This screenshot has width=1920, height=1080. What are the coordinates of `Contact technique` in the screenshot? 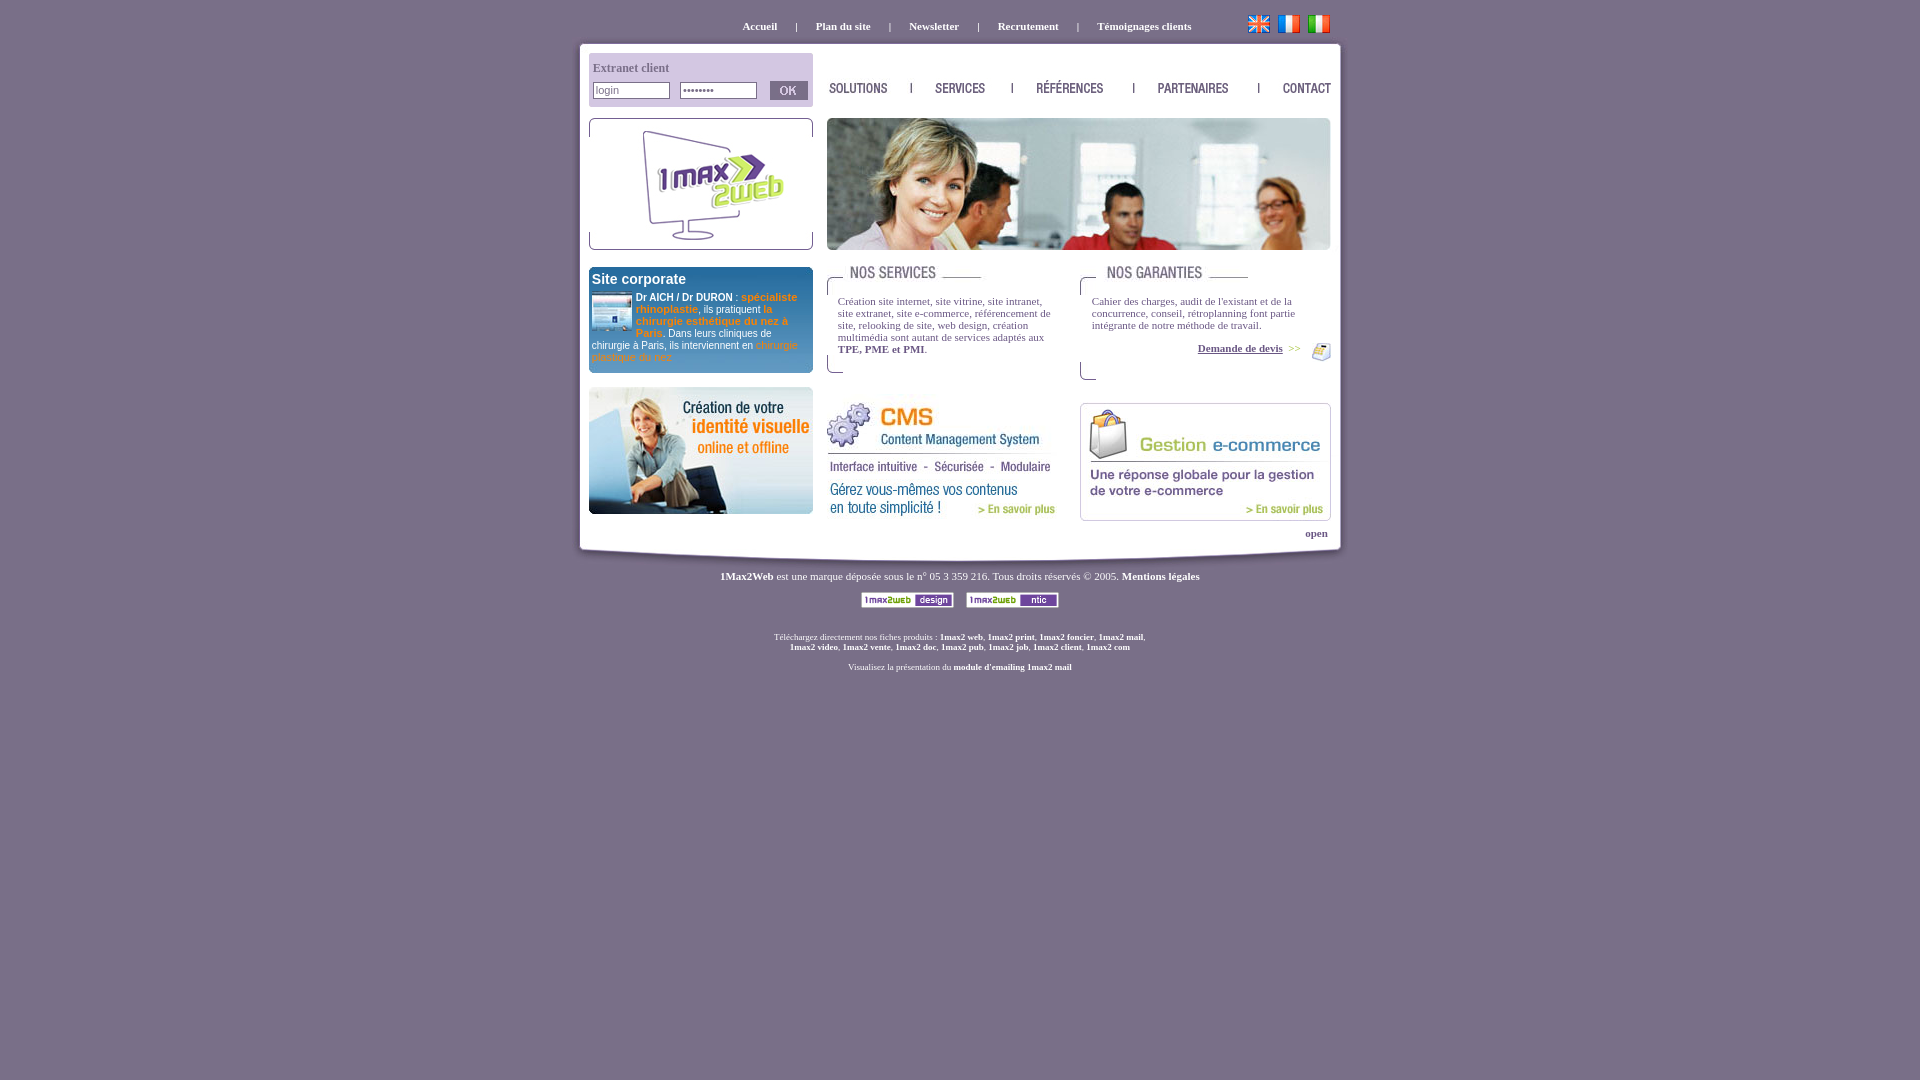 It's located at (828, 522).